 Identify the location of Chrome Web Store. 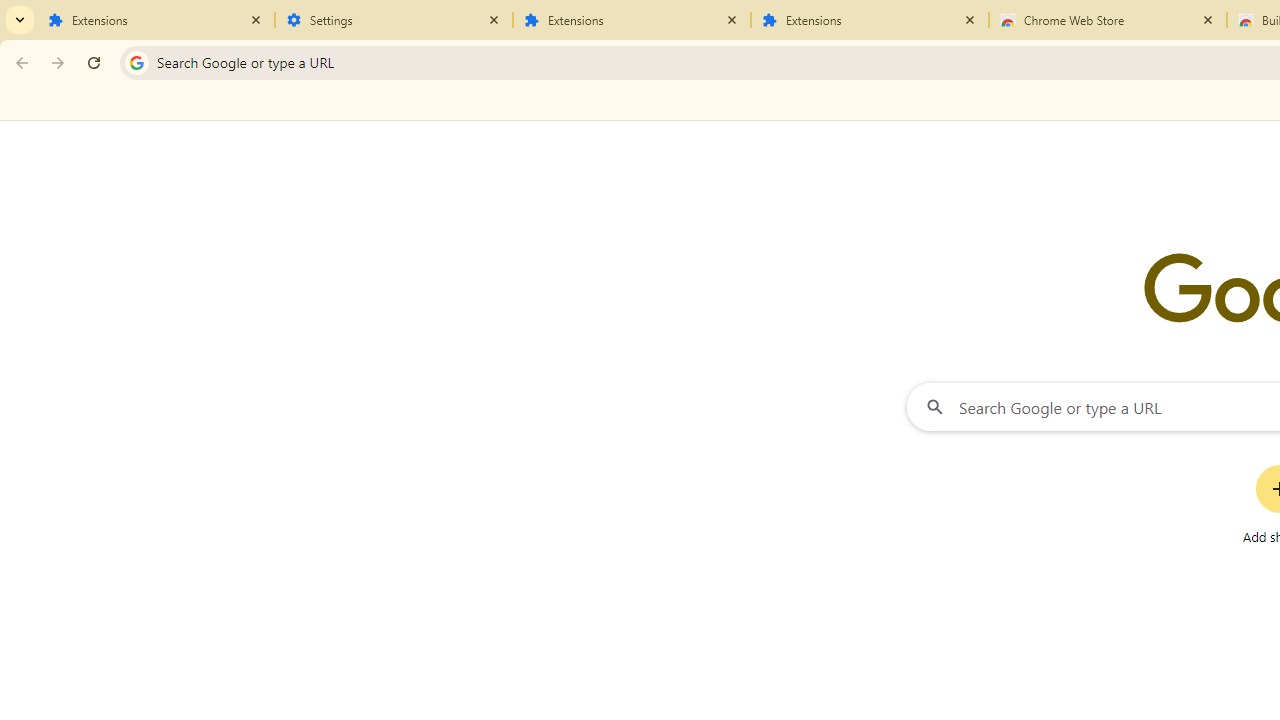
(1108, 20).